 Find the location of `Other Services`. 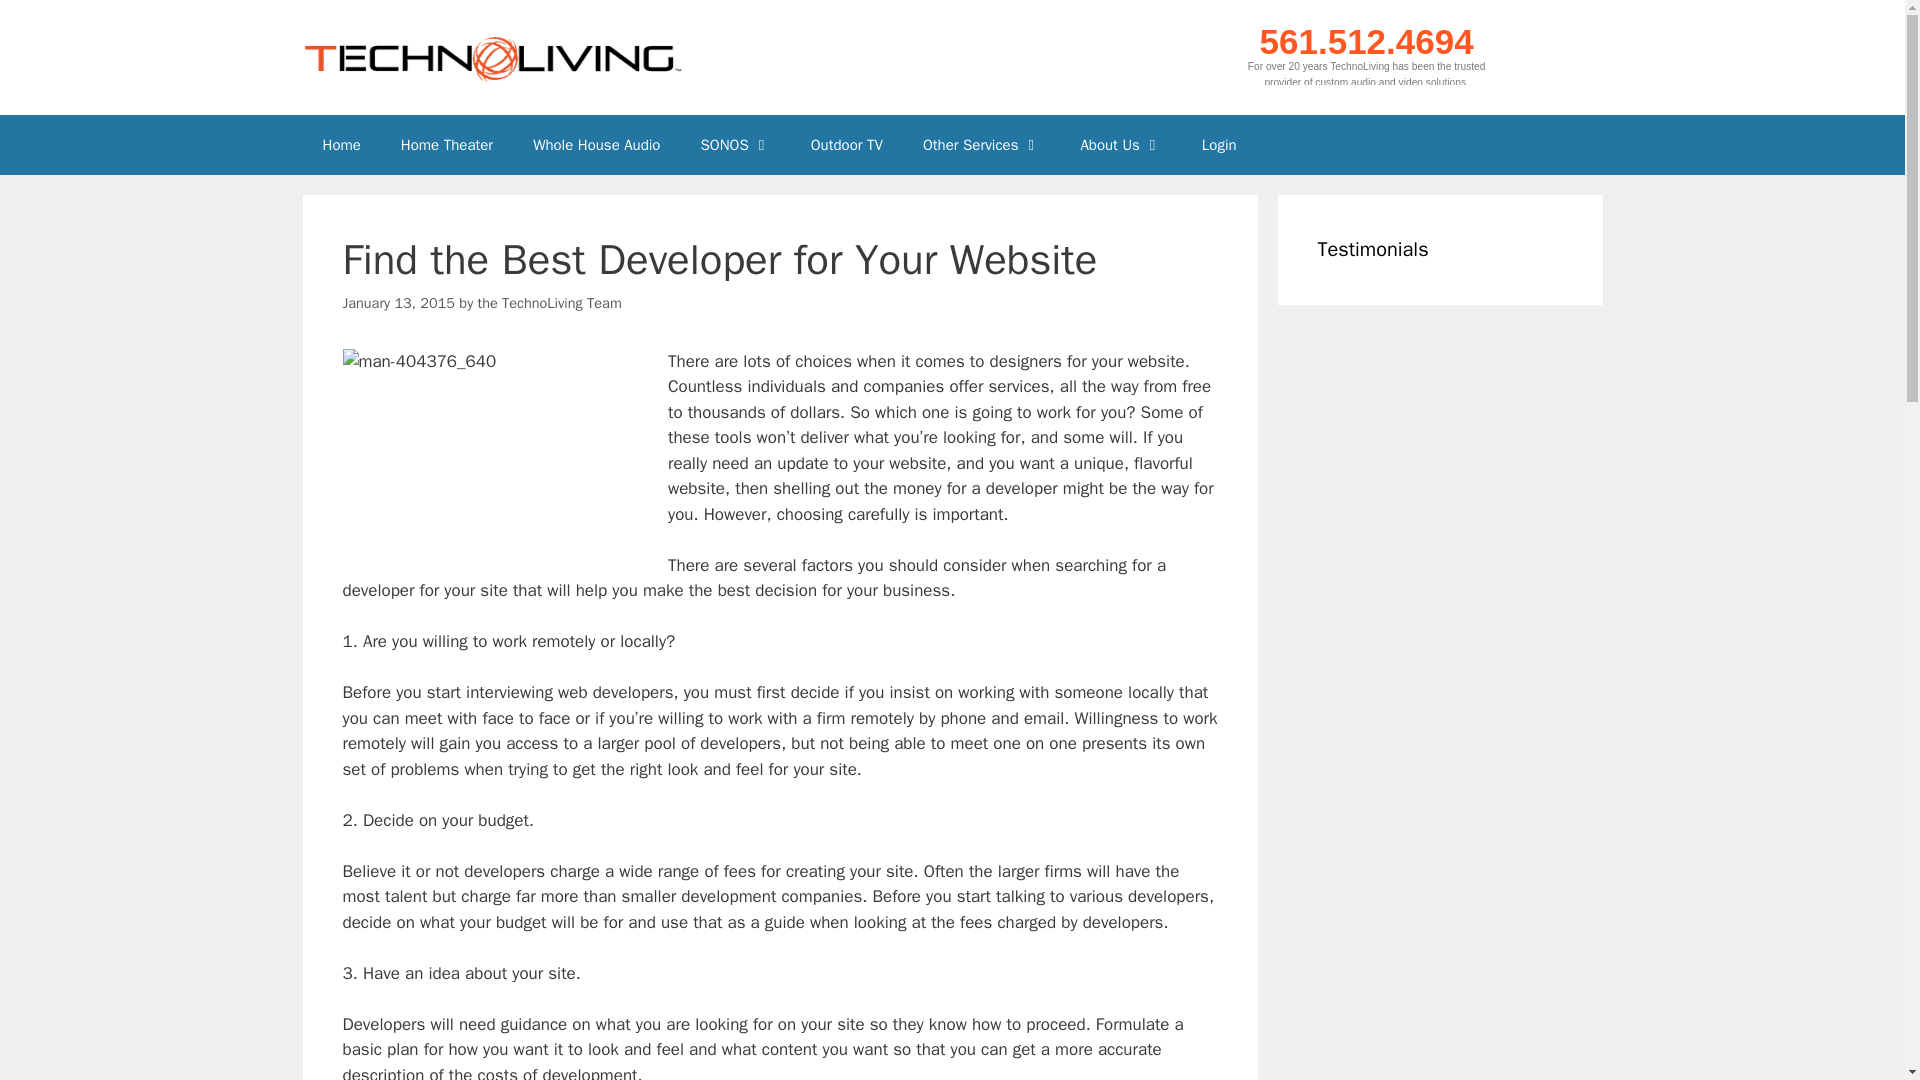

Other Services is located at coordinates (982, 144).